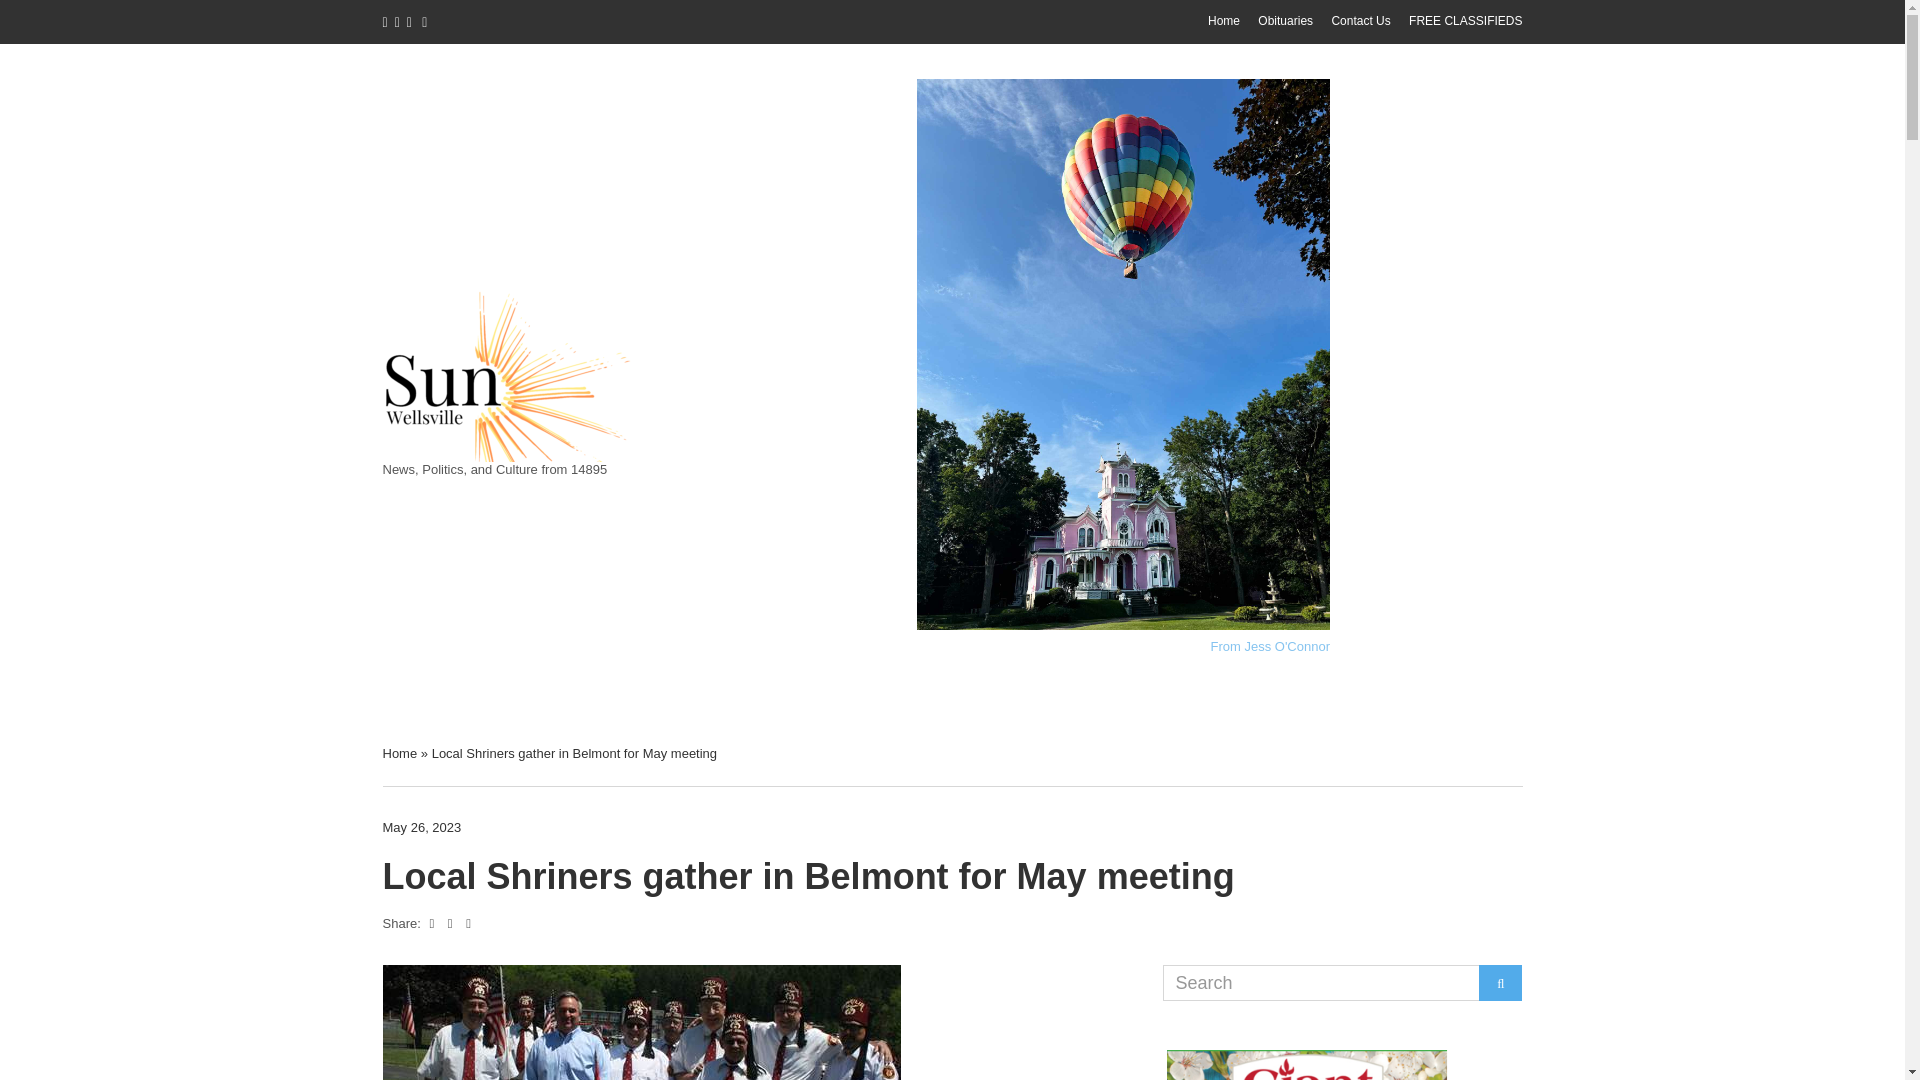  I want to click on Obituaries, so click(1285, 21).